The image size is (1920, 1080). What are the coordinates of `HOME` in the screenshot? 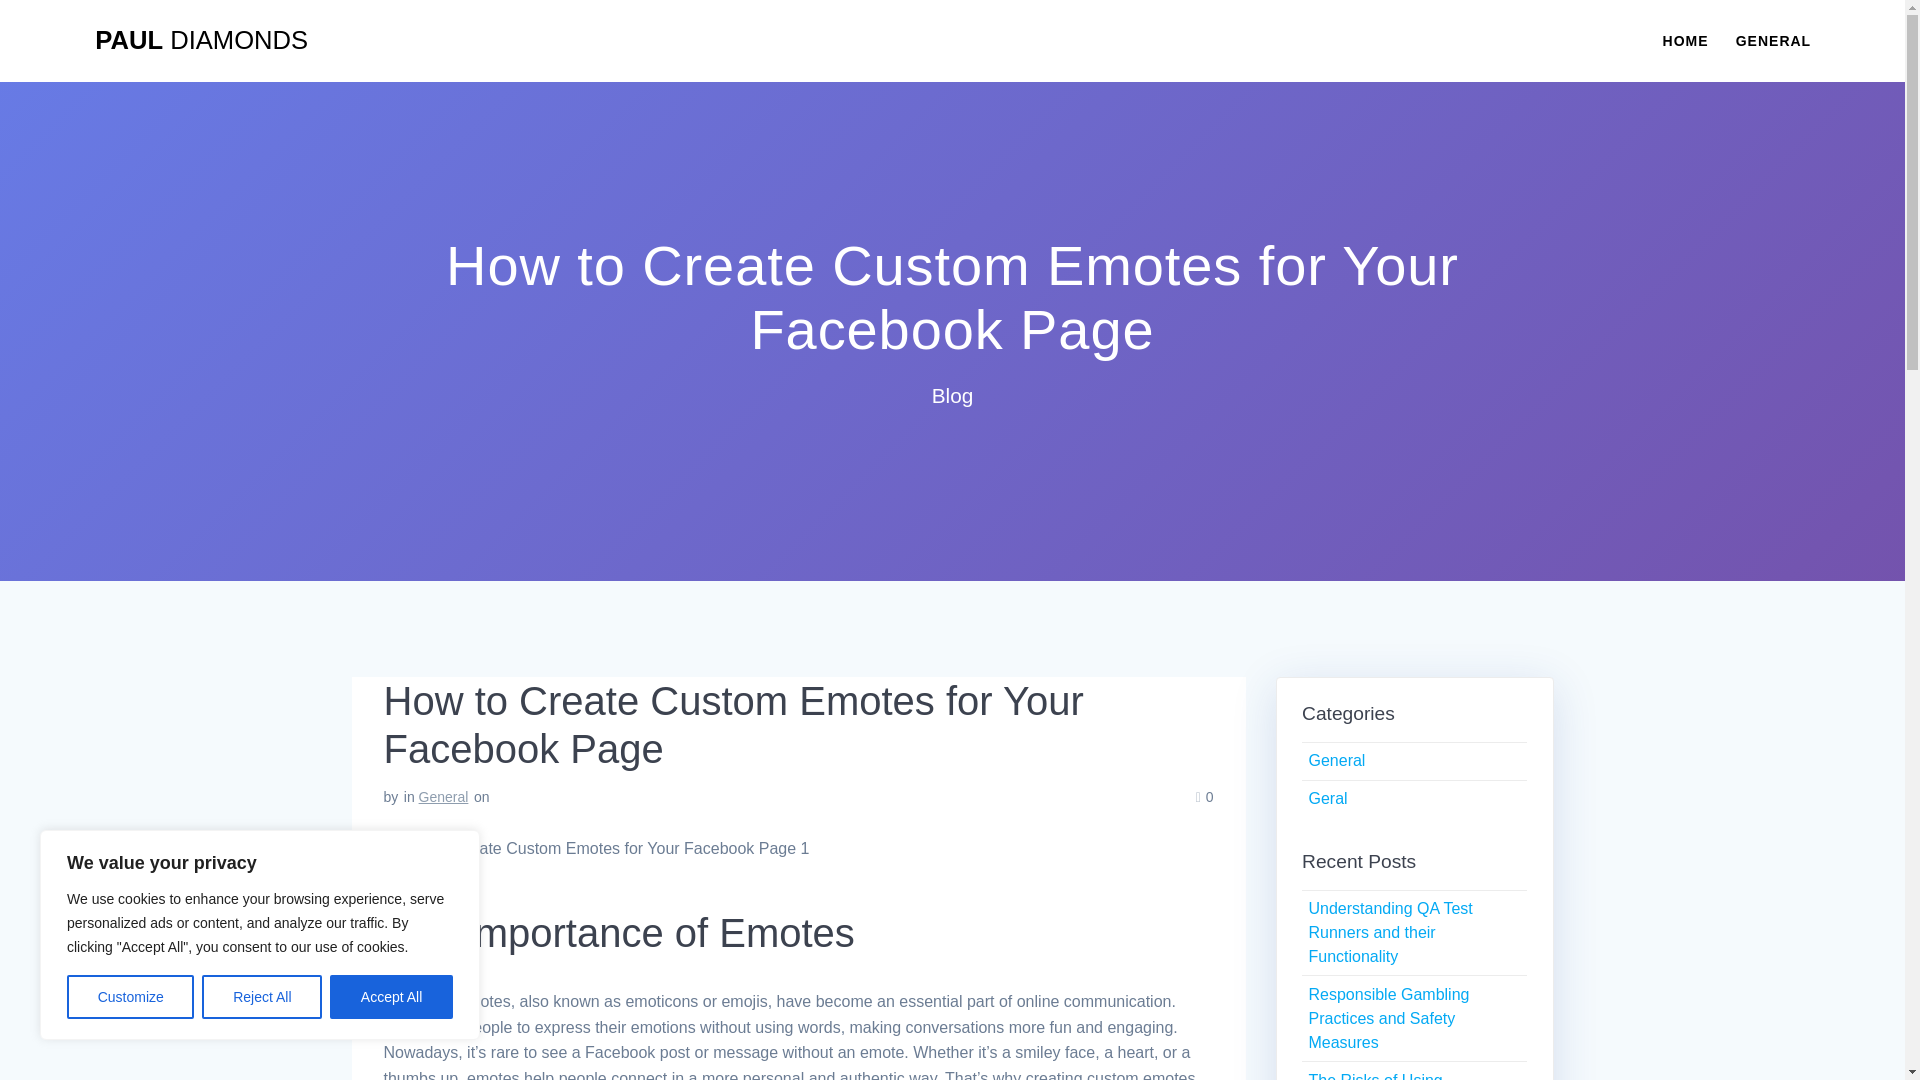 It's located at (1685, 40).